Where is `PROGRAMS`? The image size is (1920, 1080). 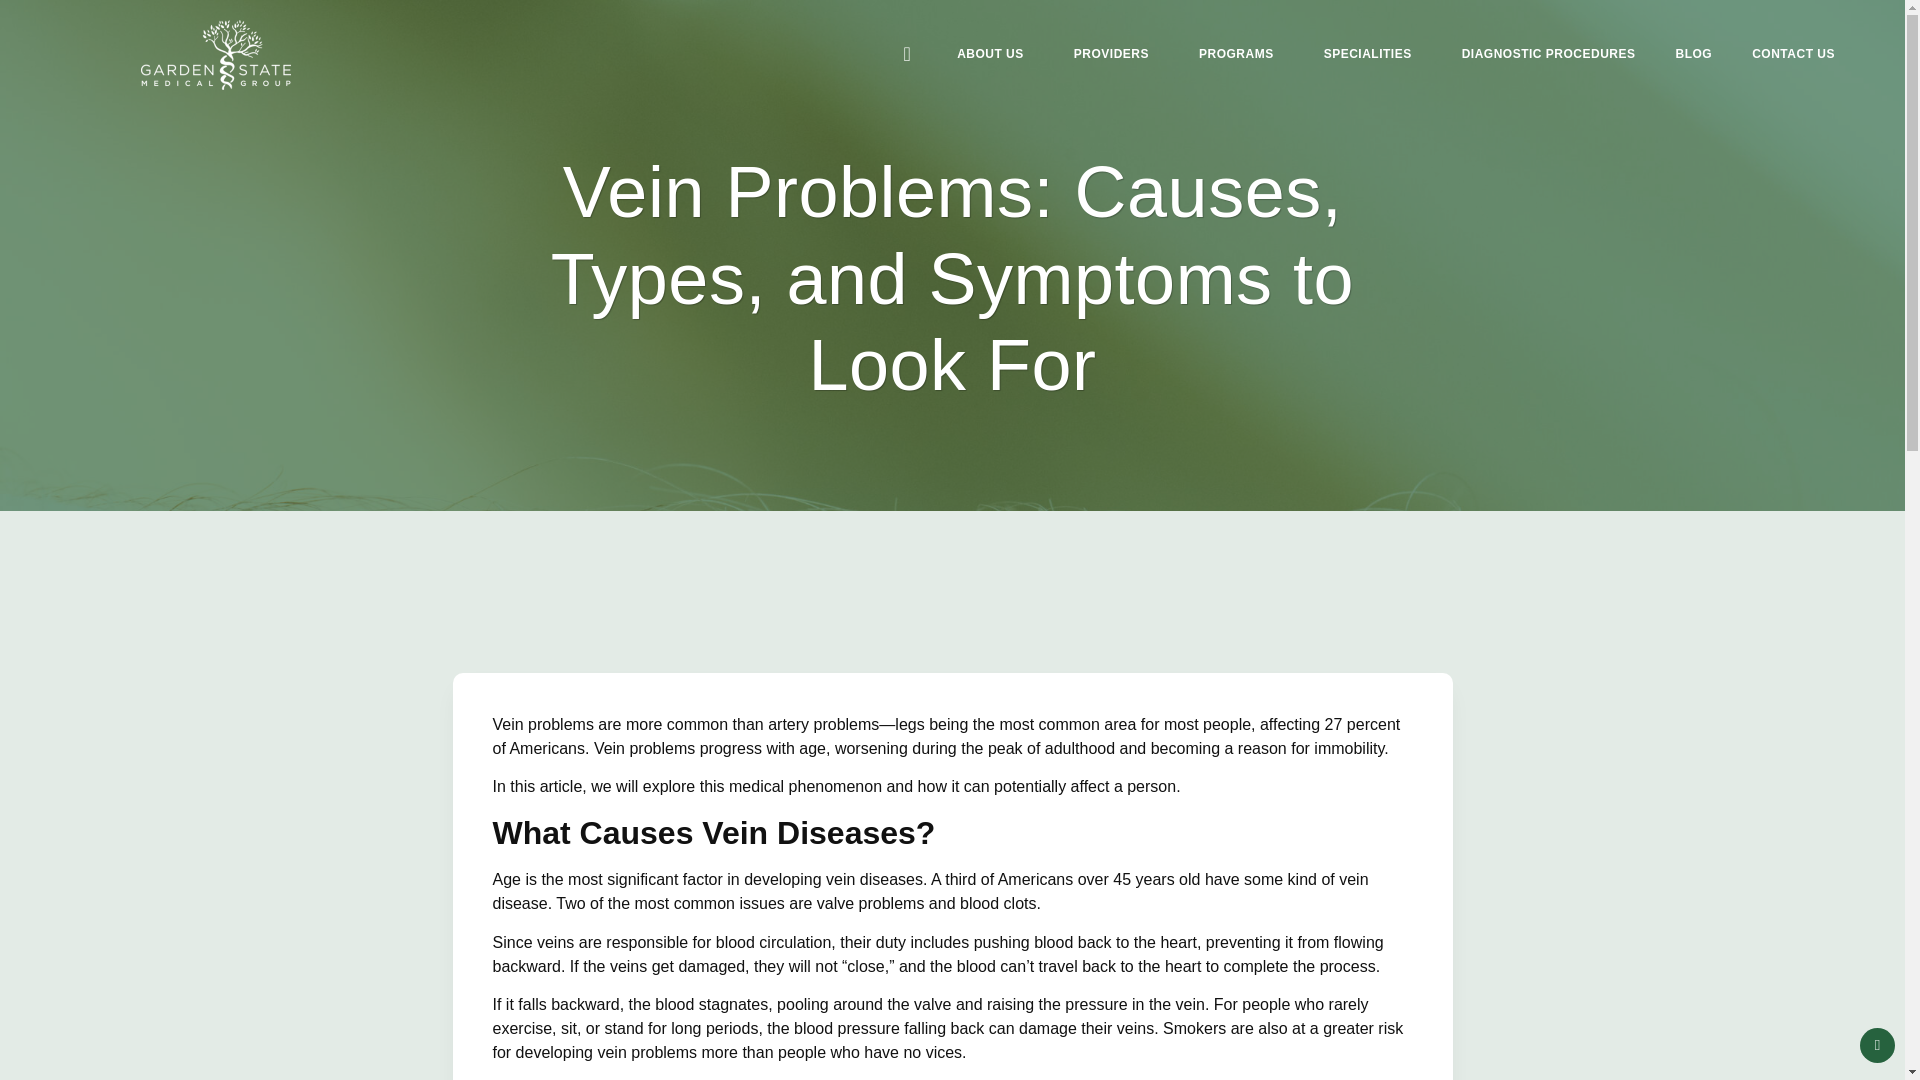
PROGRAMS is located at coordinates (1240, 8).